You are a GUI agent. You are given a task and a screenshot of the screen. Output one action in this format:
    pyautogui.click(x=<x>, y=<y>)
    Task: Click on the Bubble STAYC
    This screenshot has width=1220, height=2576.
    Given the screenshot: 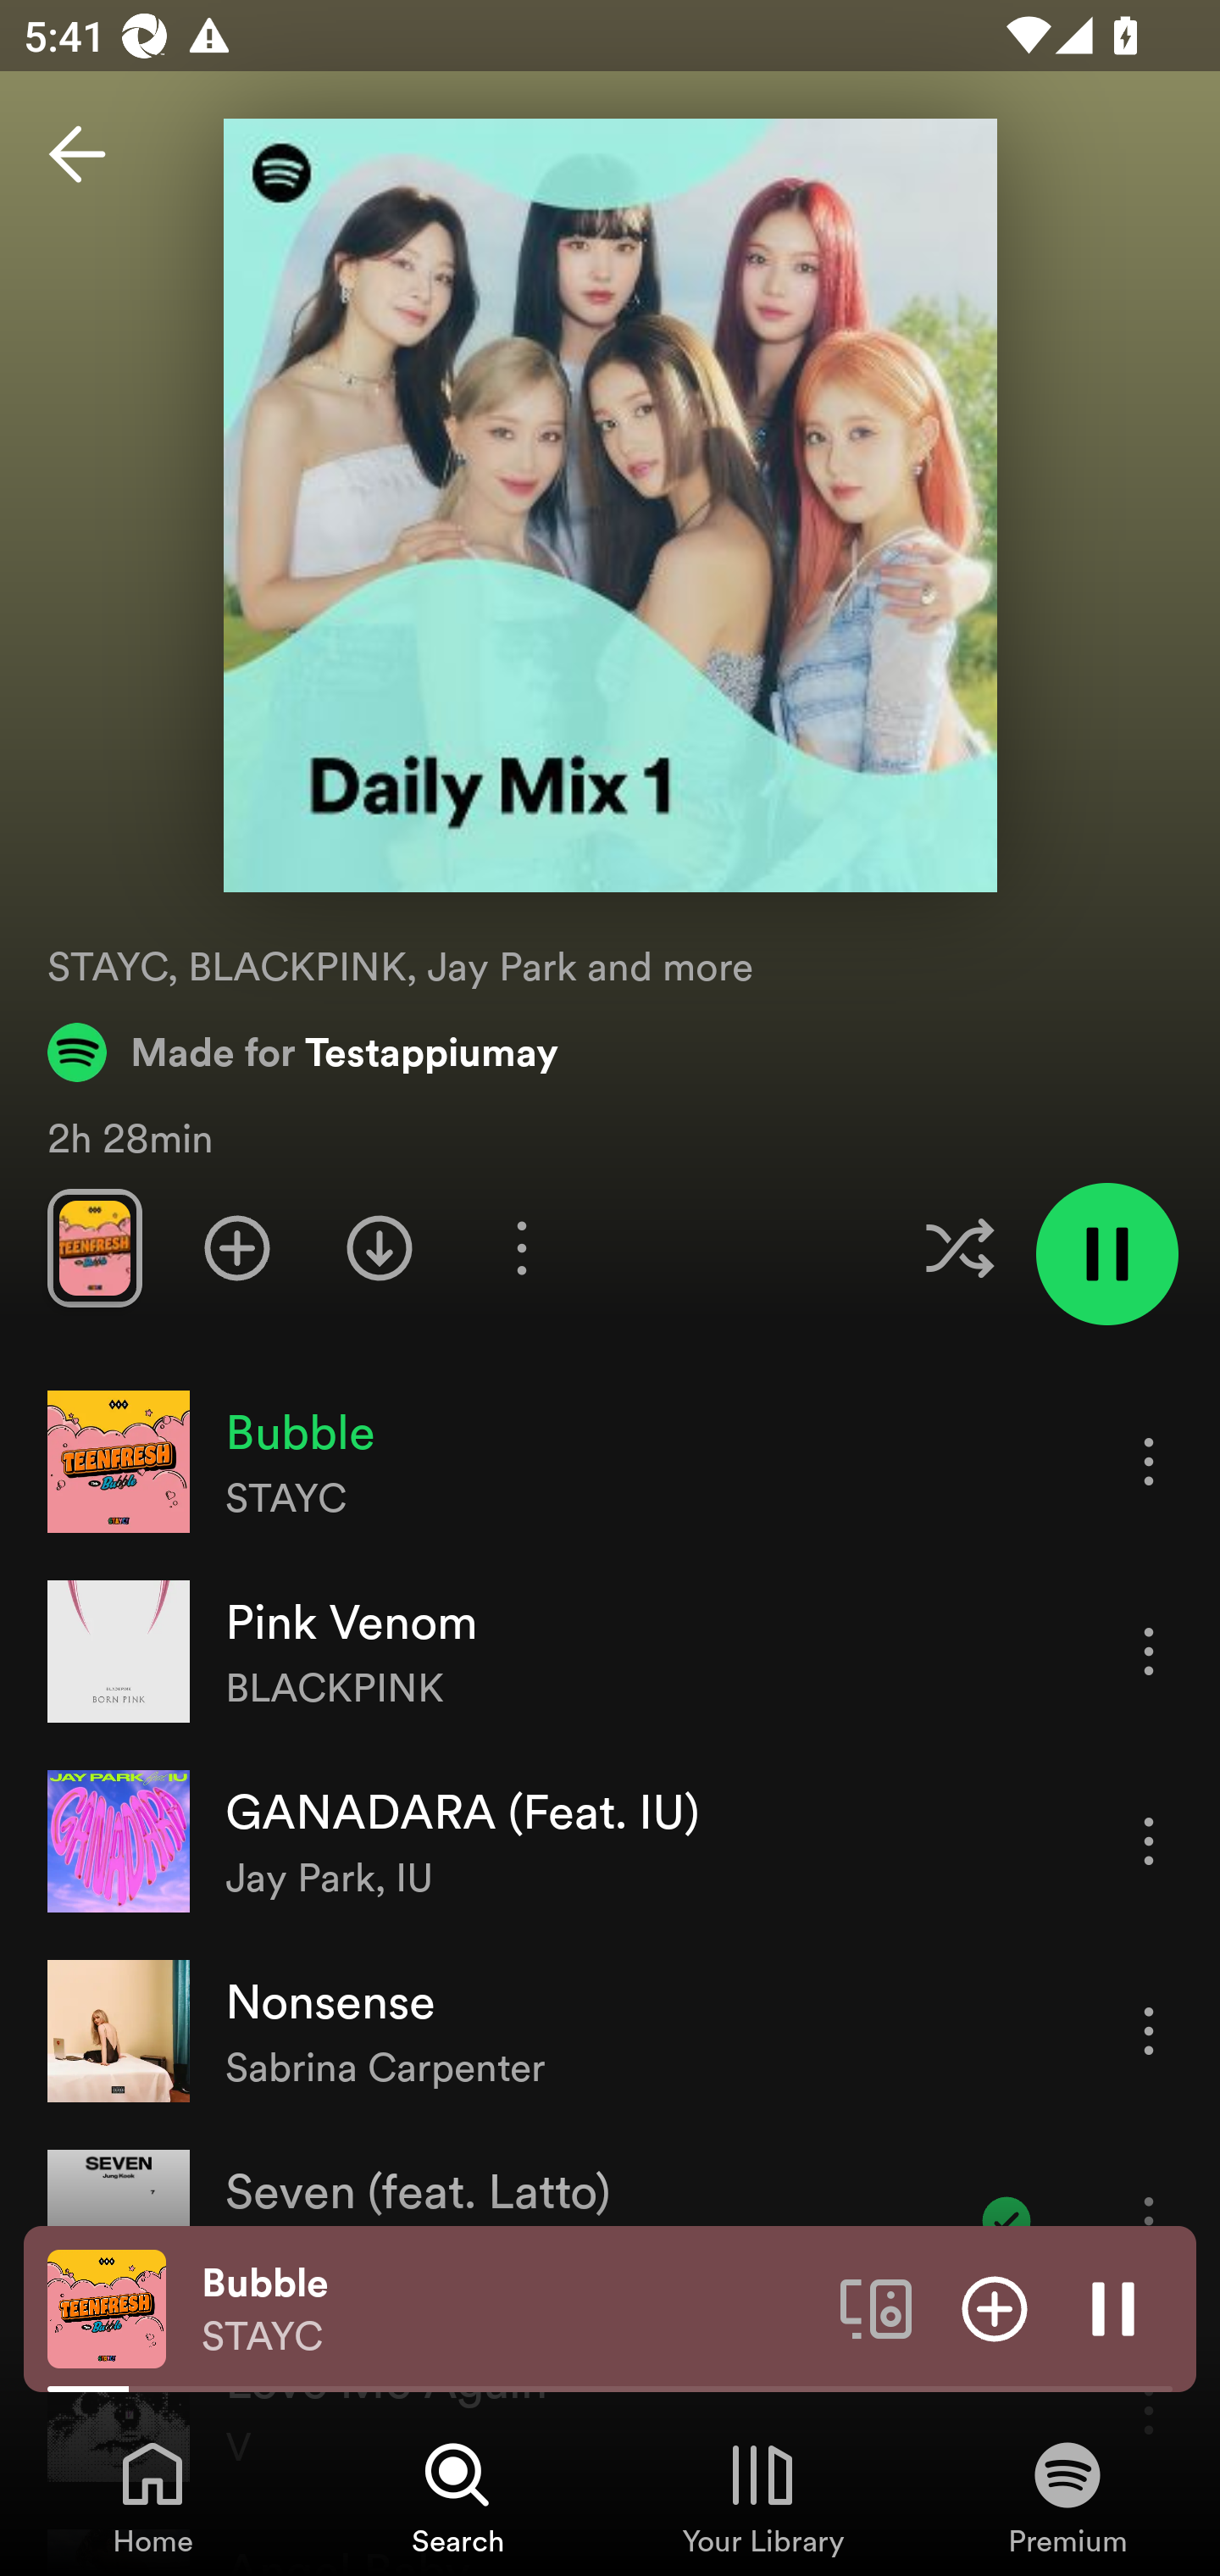 What is the action you would take?
    pyautogui.click(x=508, y=2309)
    